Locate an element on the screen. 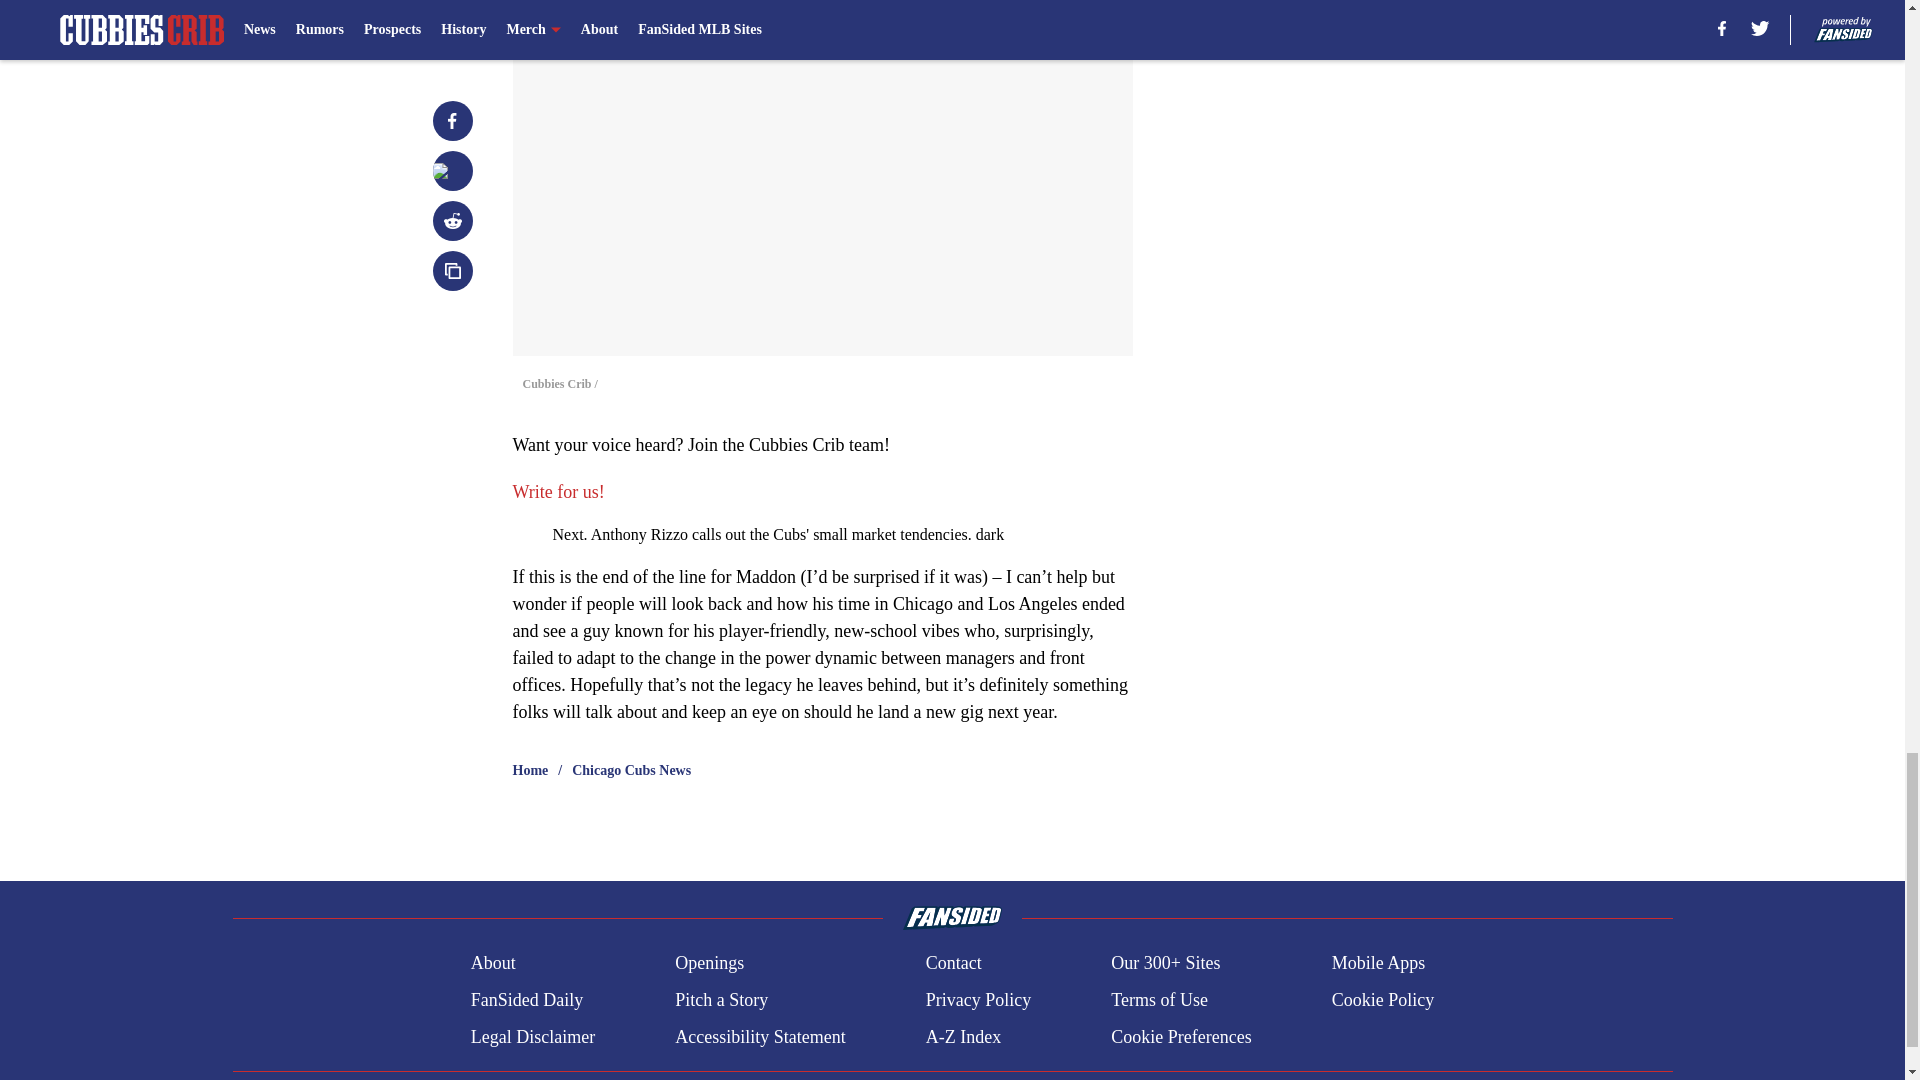 Image resolution: width=1920 pixels, height=1080 pixels. Chicago Cubs News is located at coordinates (632, 770).